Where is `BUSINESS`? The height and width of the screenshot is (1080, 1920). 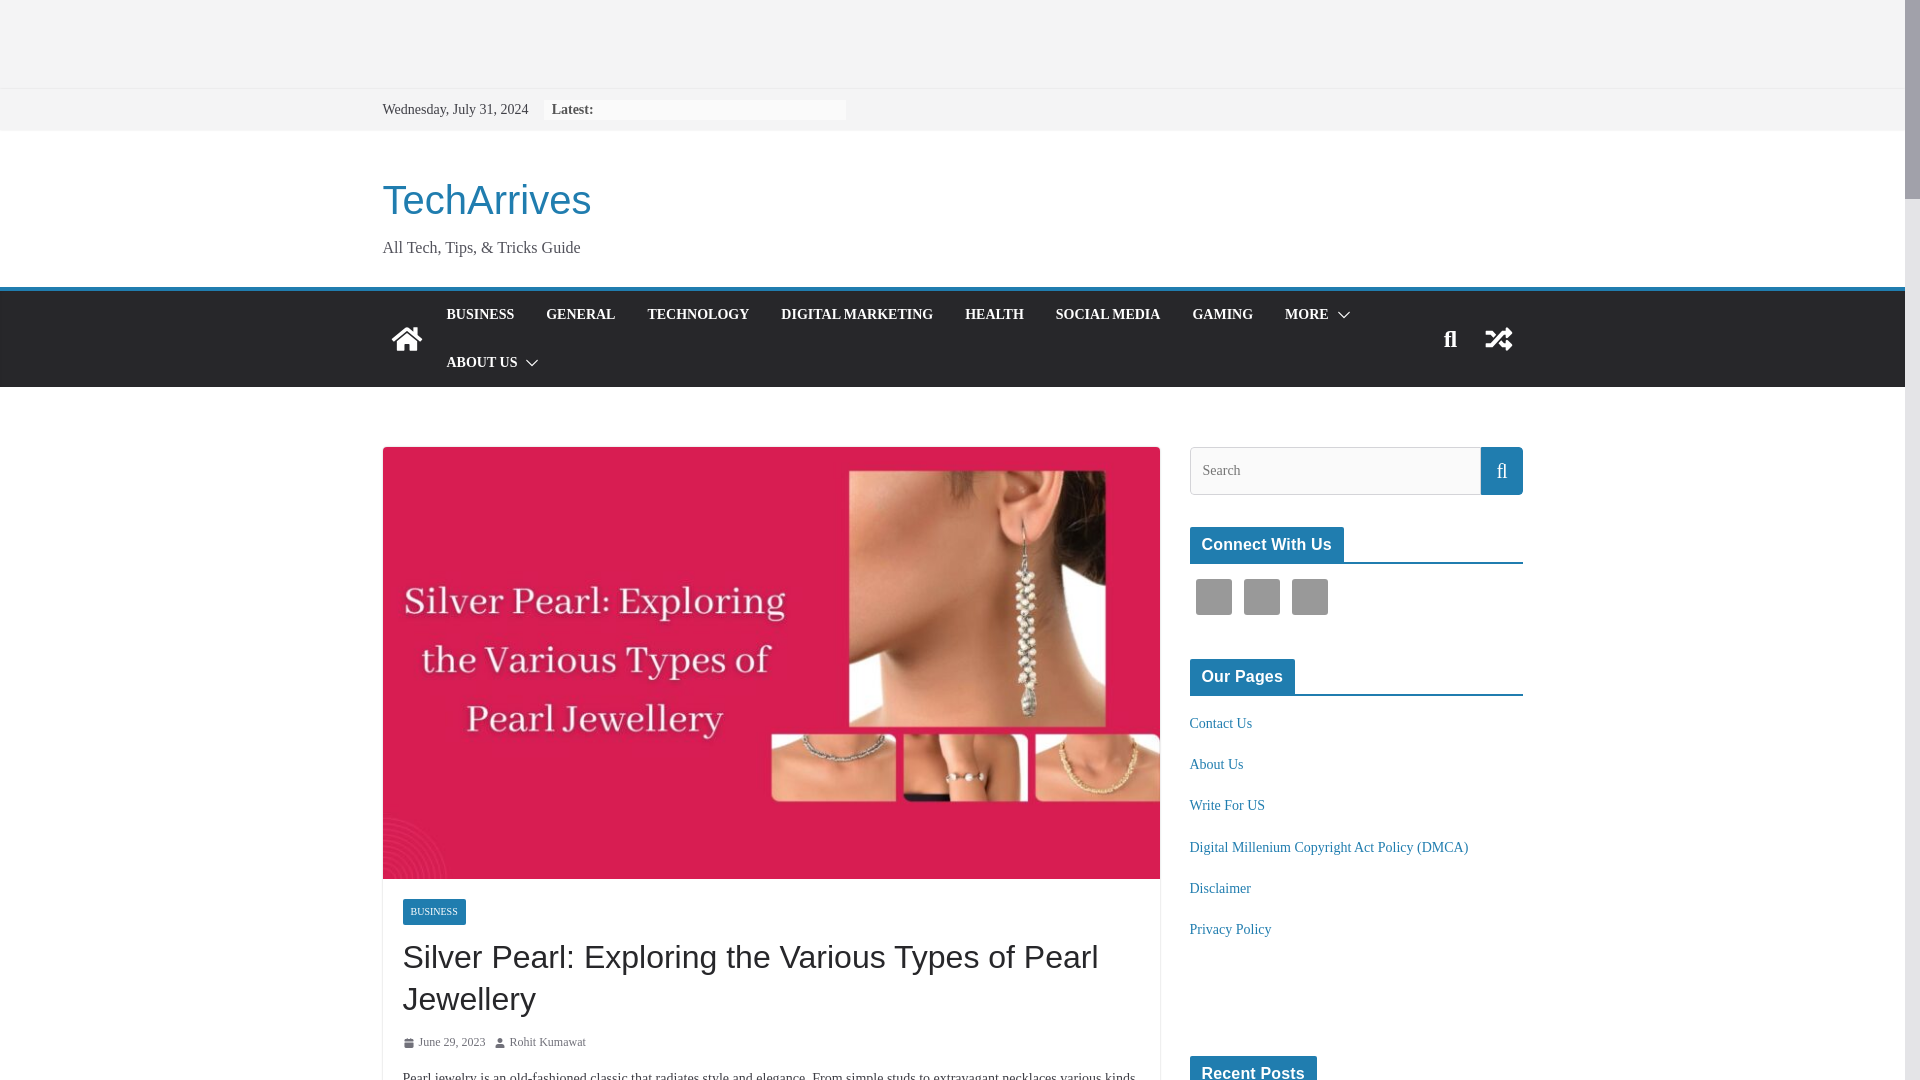
BUSINESS is located at coordinates (480, 315).